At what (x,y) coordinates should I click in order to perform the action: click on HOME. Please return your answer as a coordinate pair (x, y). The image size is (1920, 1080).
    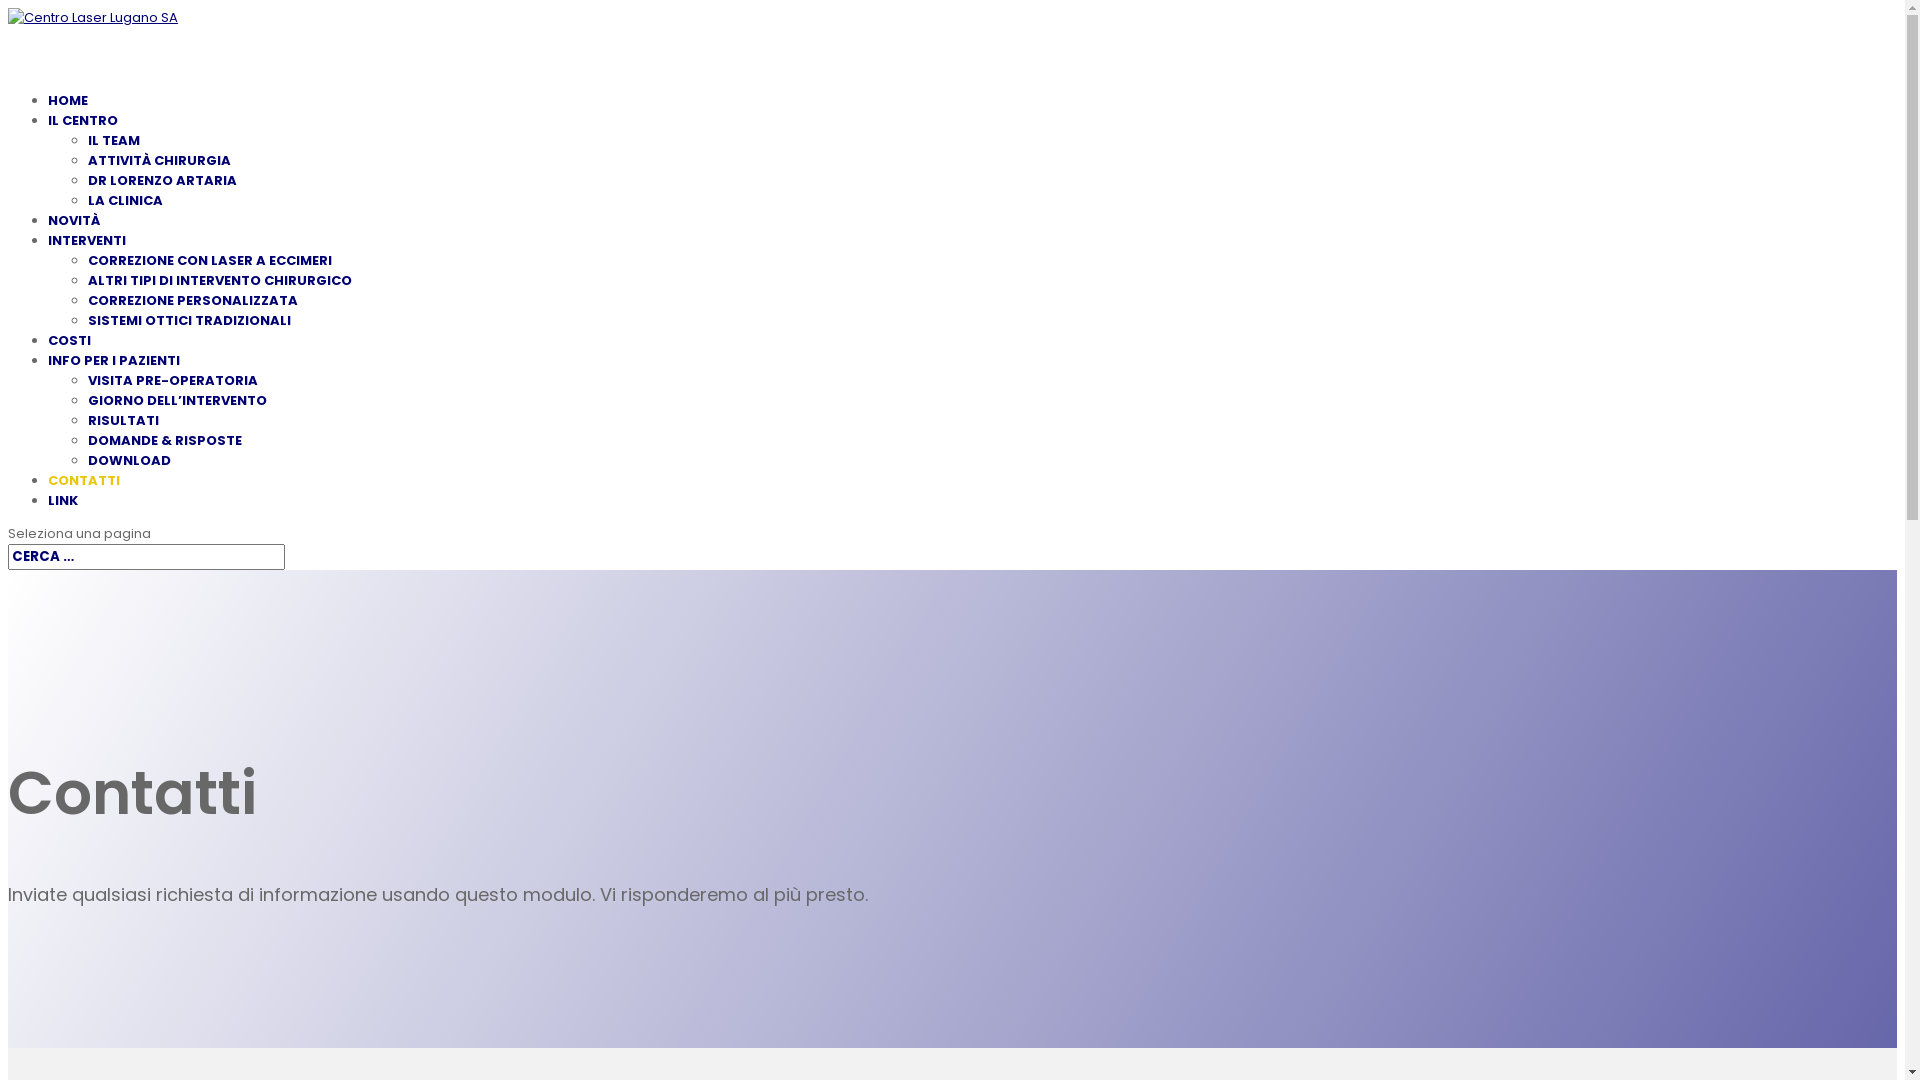
    Looking at the image, I should click on (68, 126).